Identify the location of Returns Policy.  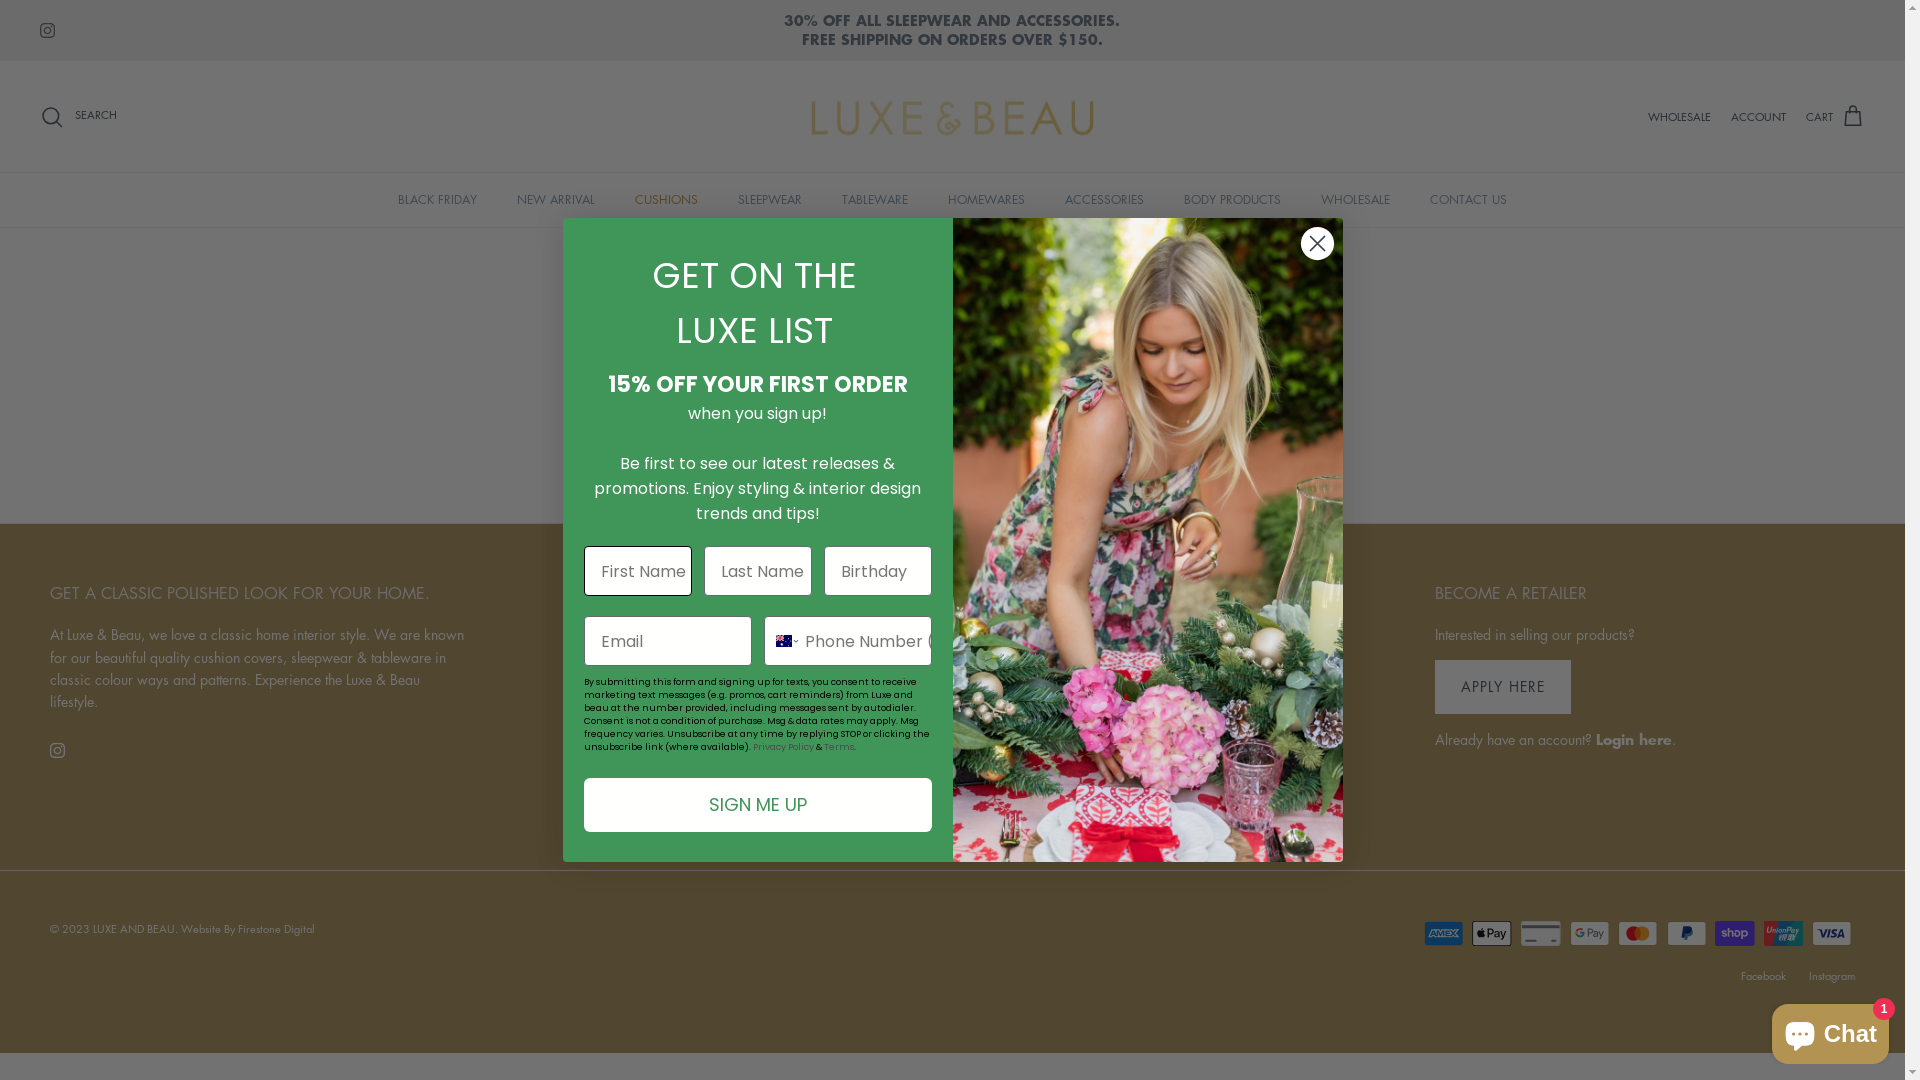
(1096, 693).